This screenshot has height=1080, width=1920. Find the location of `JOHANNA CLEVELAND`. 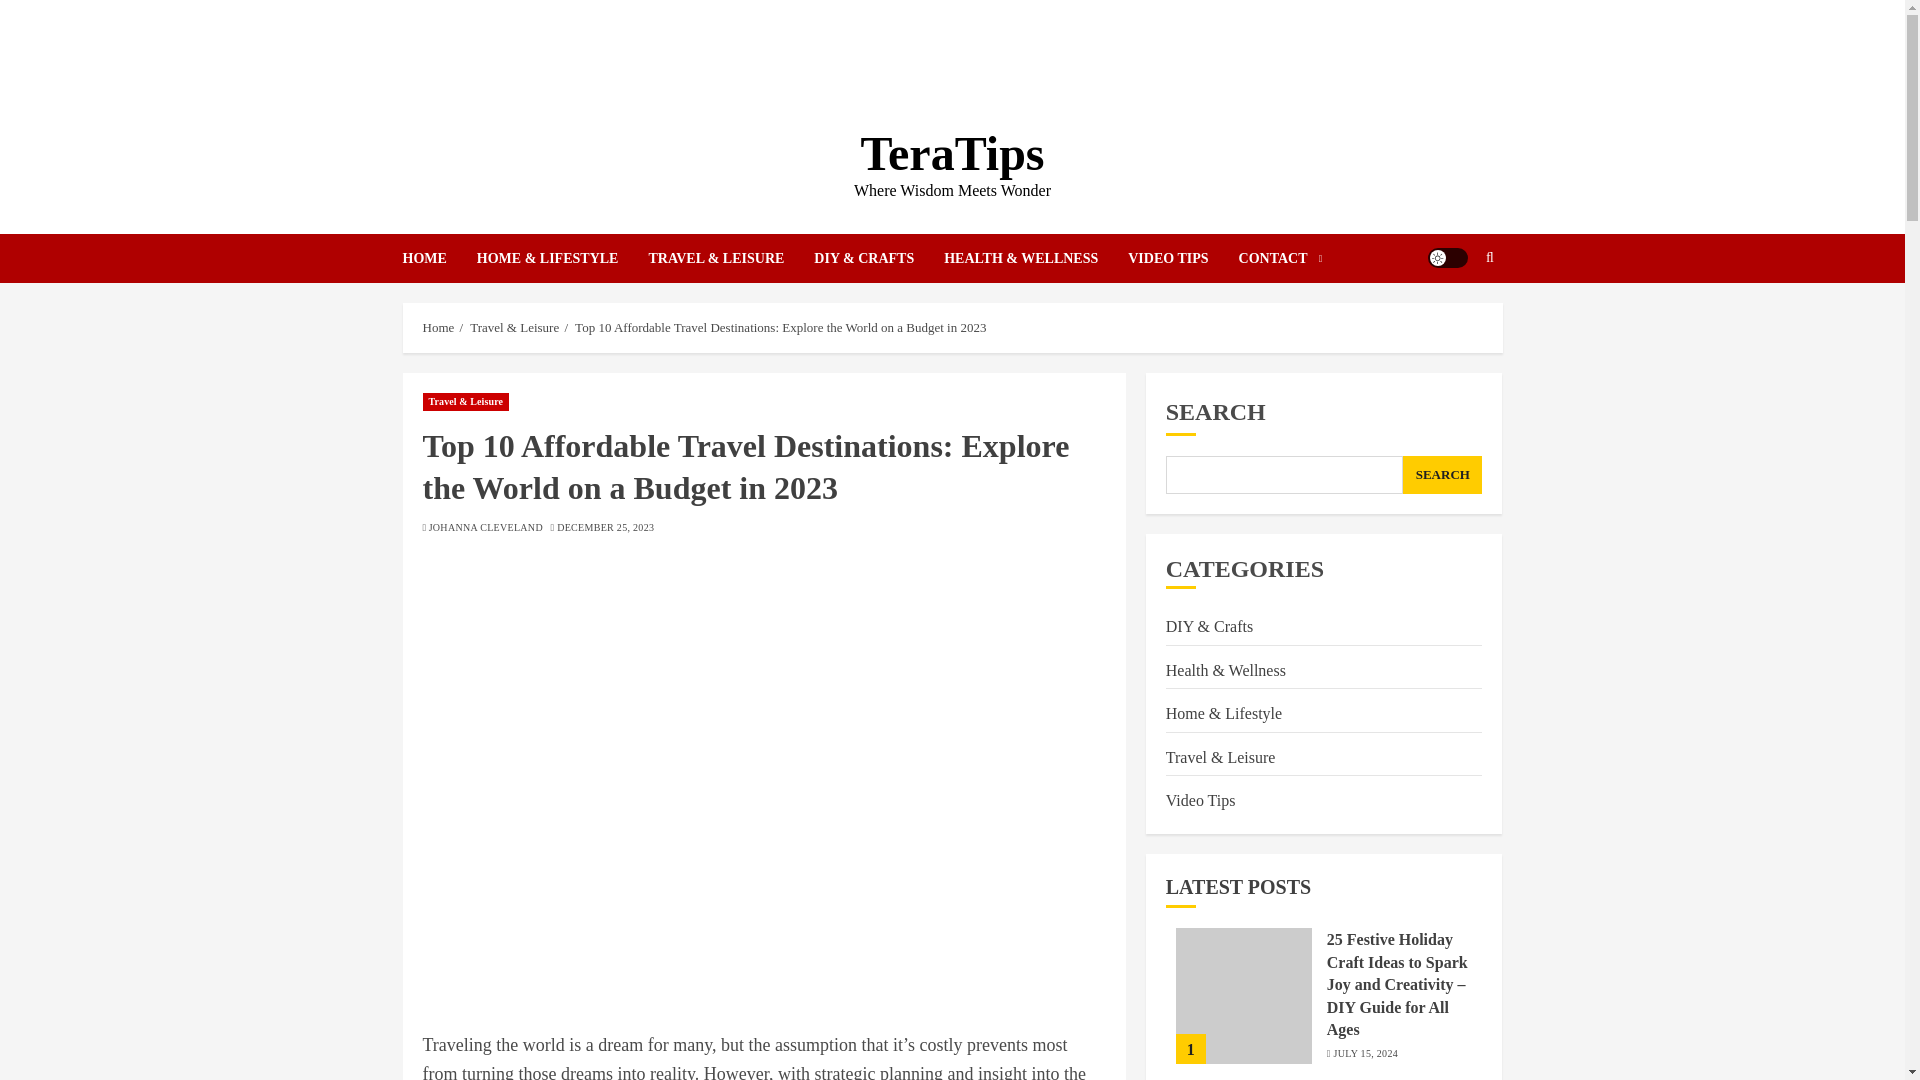

JOHANNA CLEVELAND is located at coordinates (486, 527).